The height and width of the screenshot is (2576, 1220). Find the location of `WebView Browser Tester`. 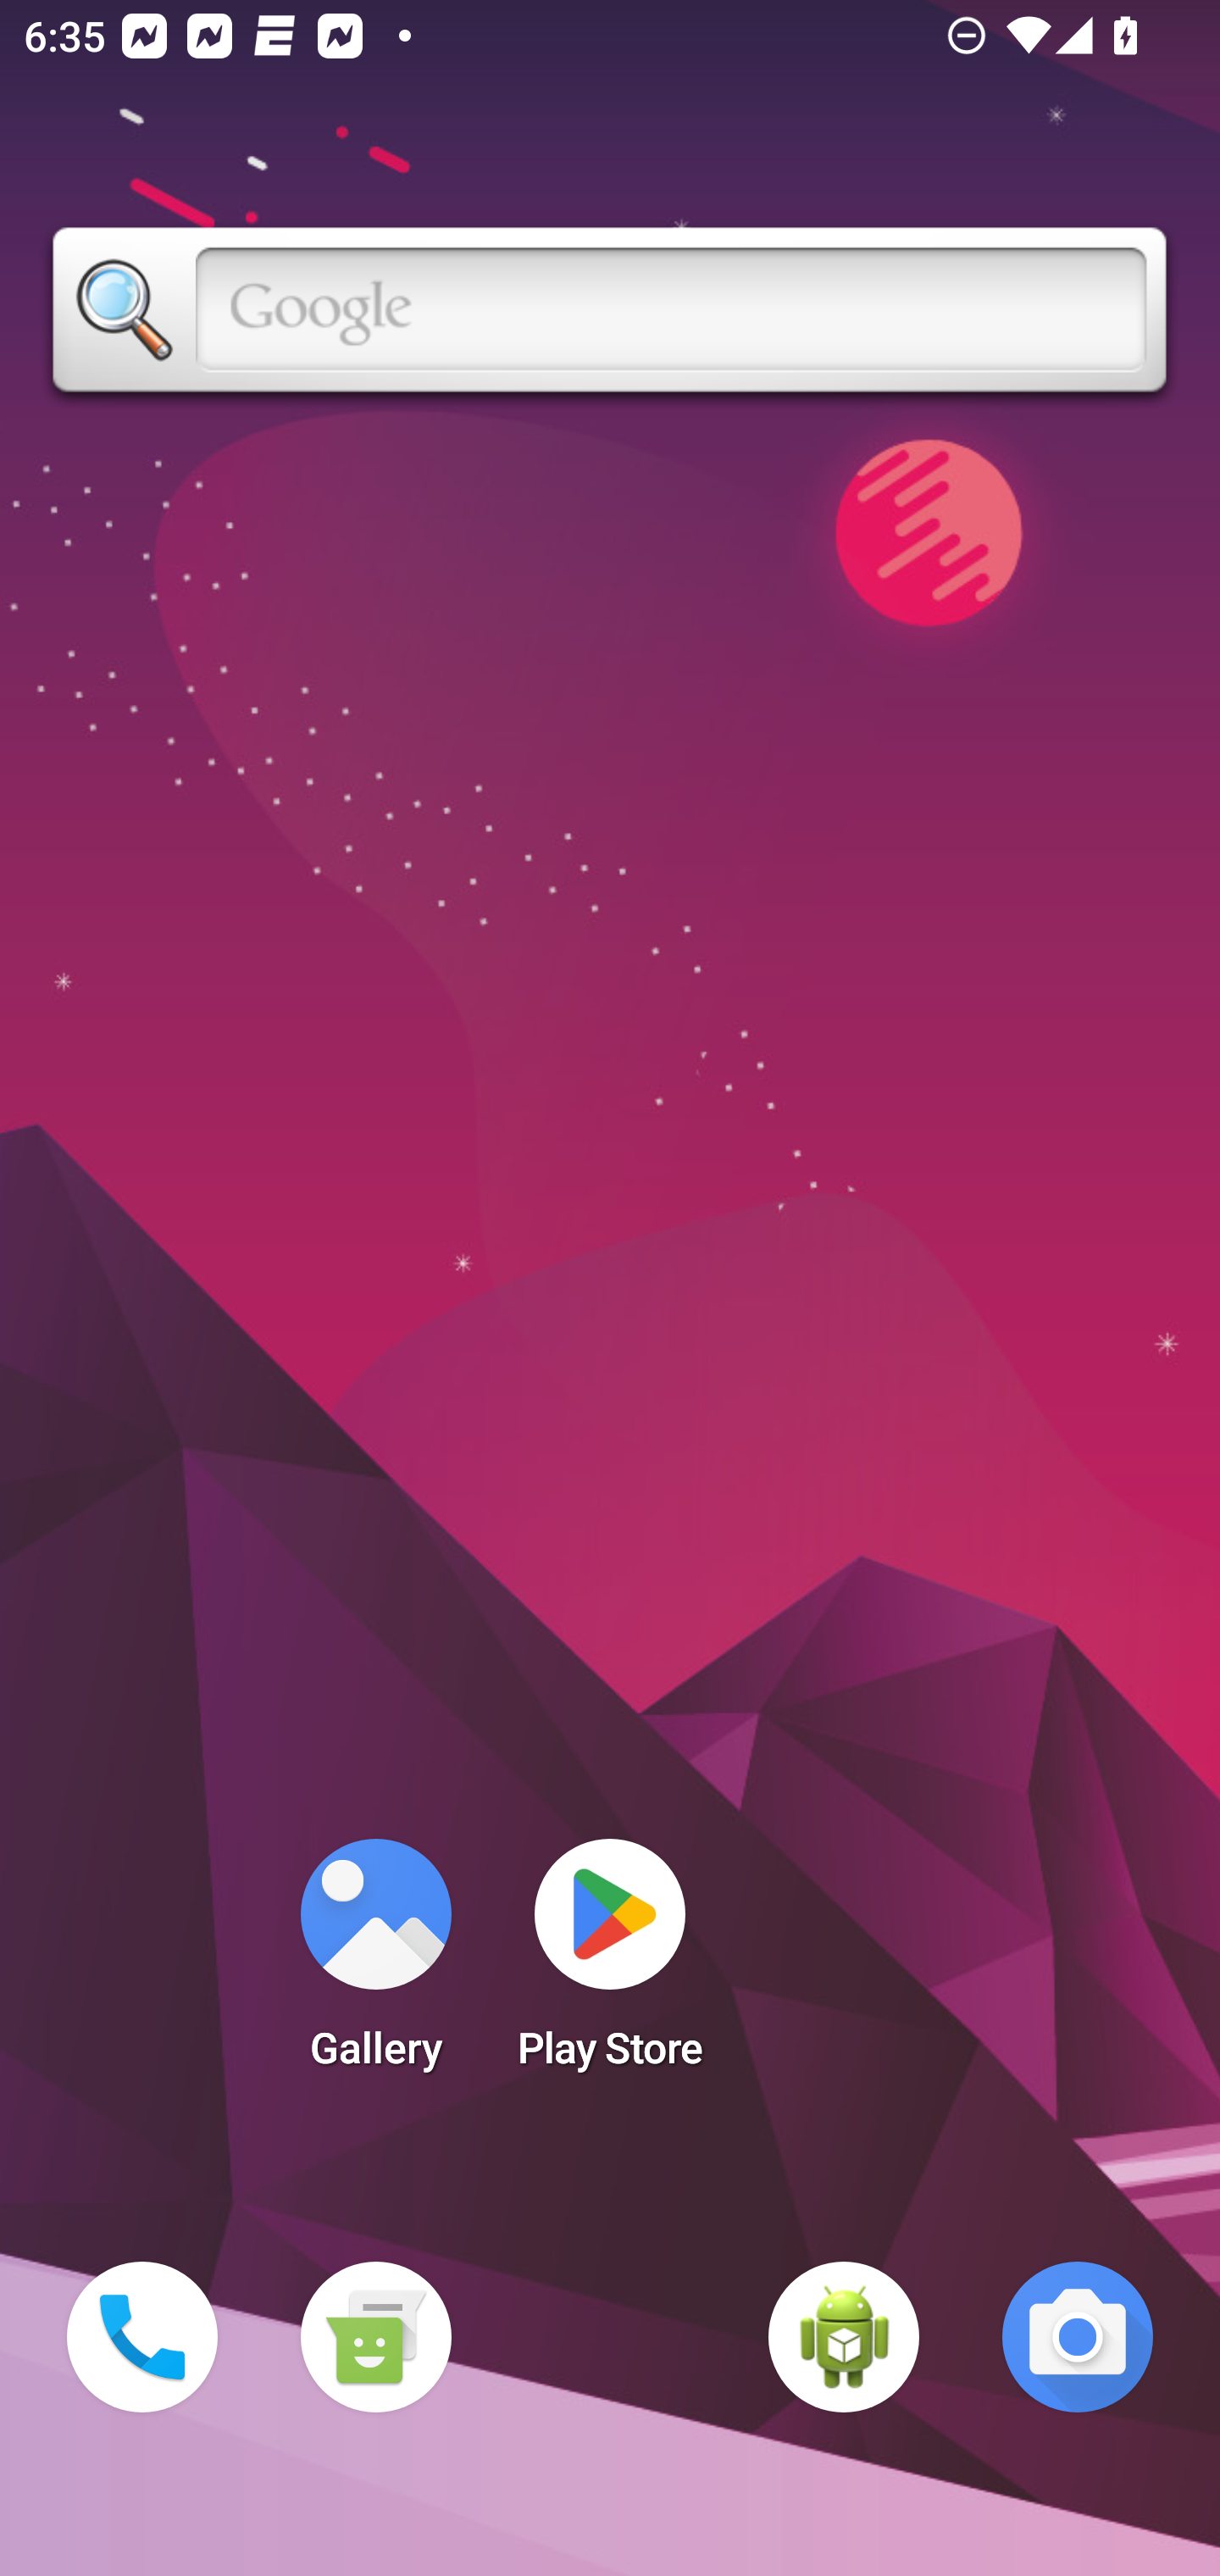

WebView Browser Tester is located at coordinates (844, 2337).